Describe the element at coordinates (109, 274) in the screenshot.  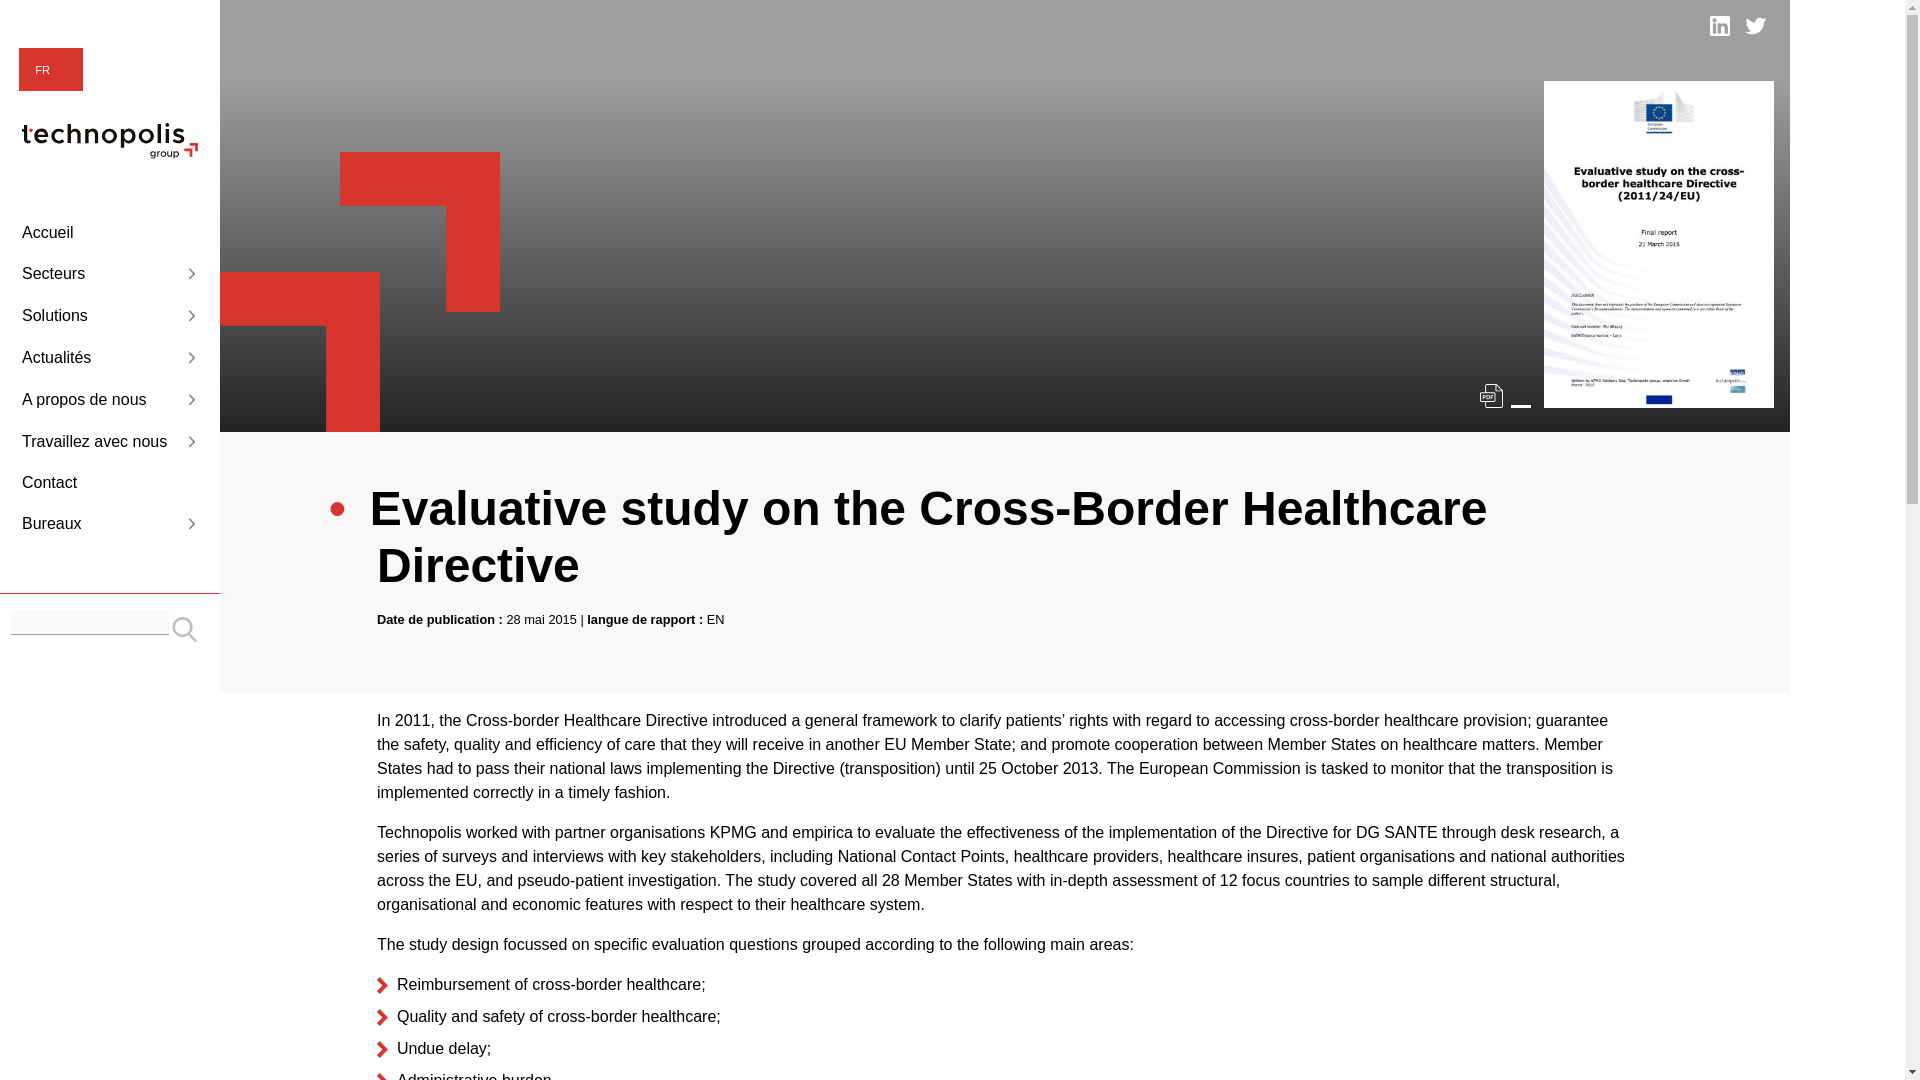
I see `Secteurs` at that location.